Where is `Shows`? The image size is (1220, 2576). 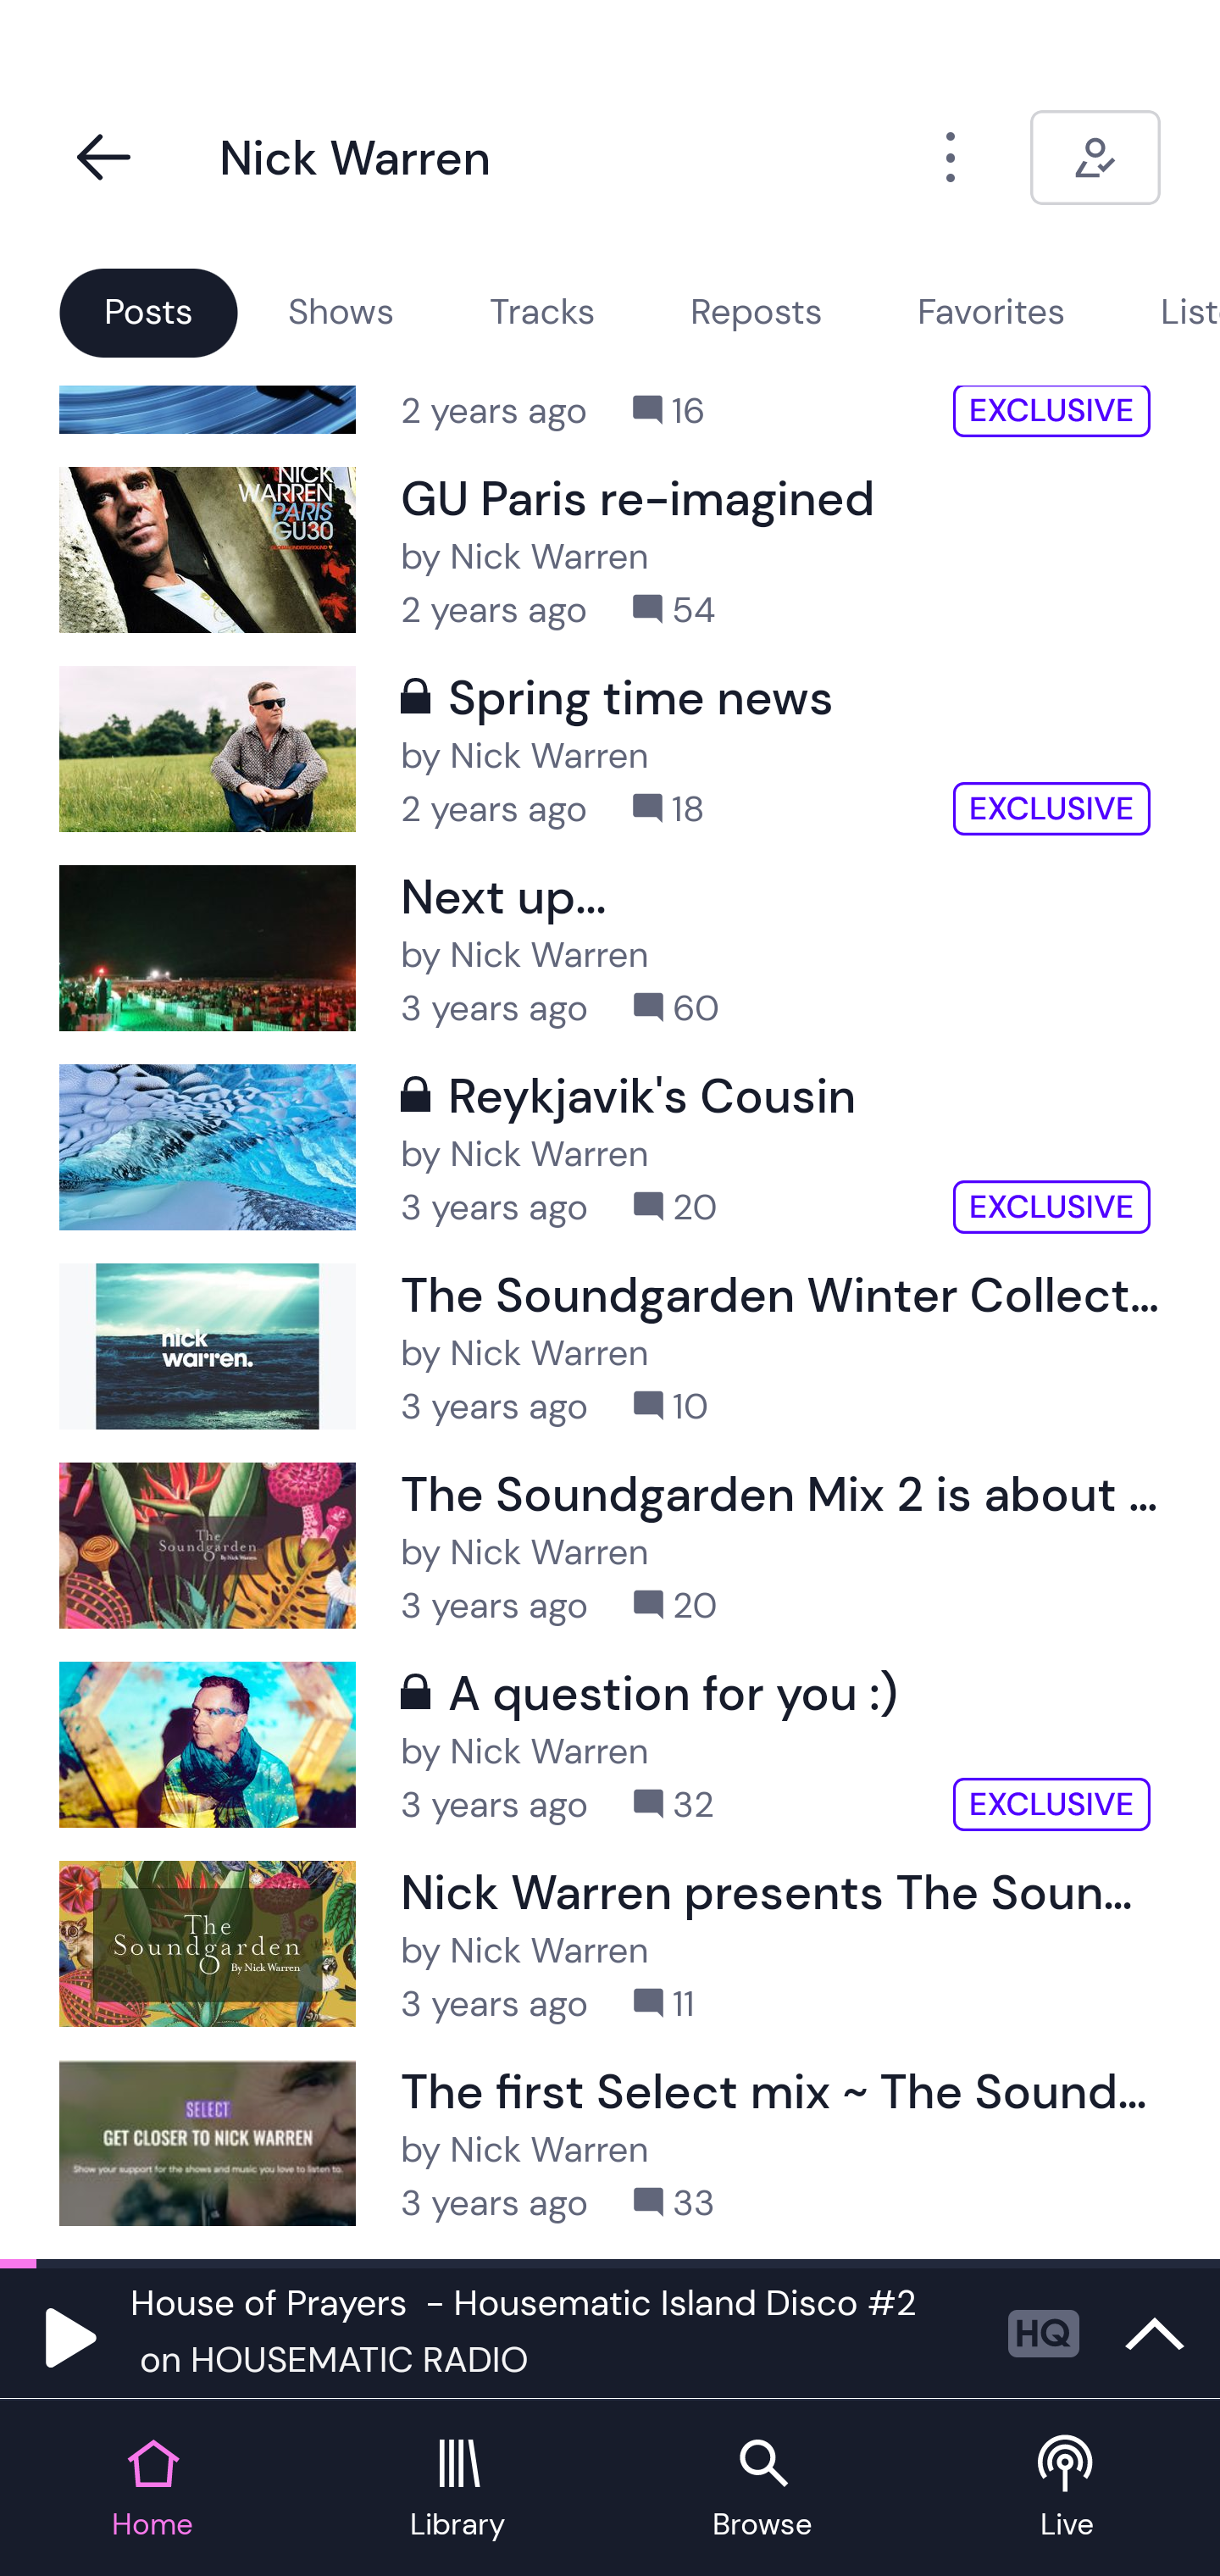 Shows is located at coordinates (341, 312).